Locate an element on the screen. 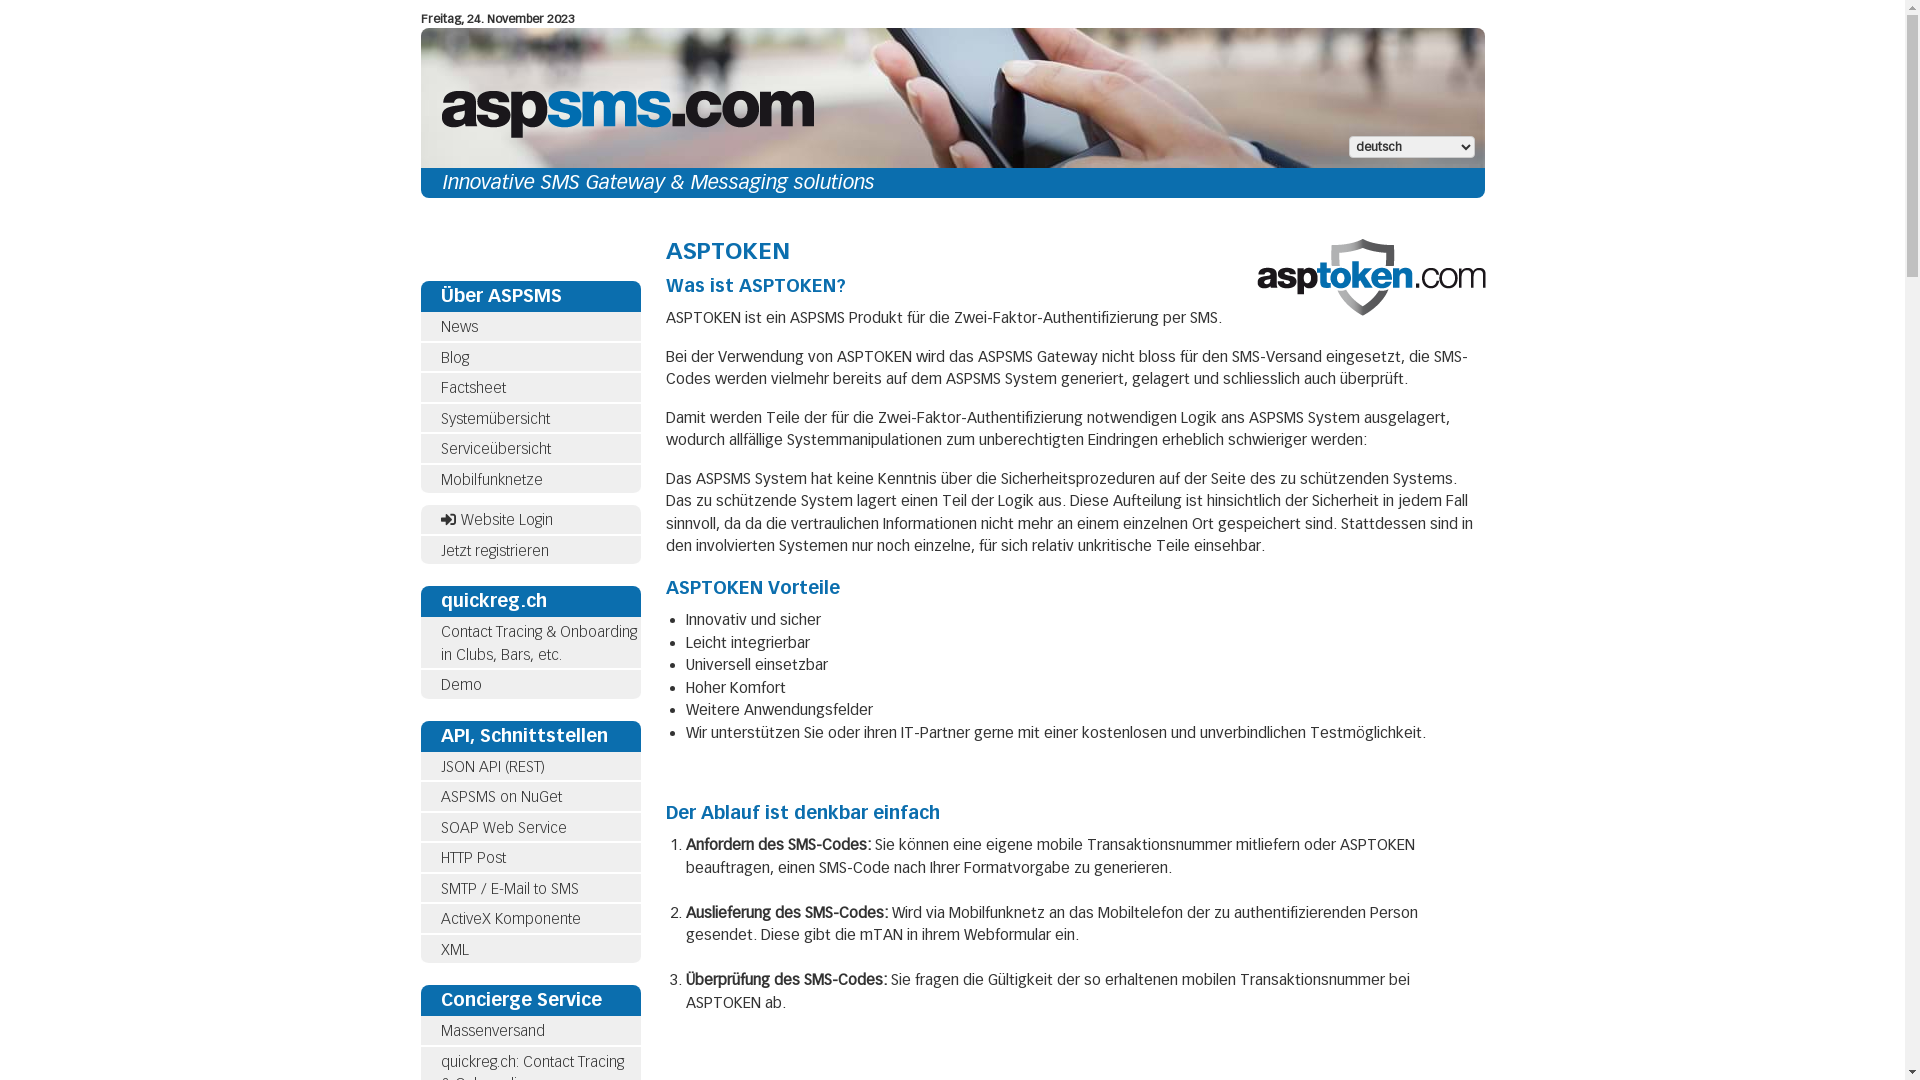  HTTP Post is located at coordinates (472, 858).